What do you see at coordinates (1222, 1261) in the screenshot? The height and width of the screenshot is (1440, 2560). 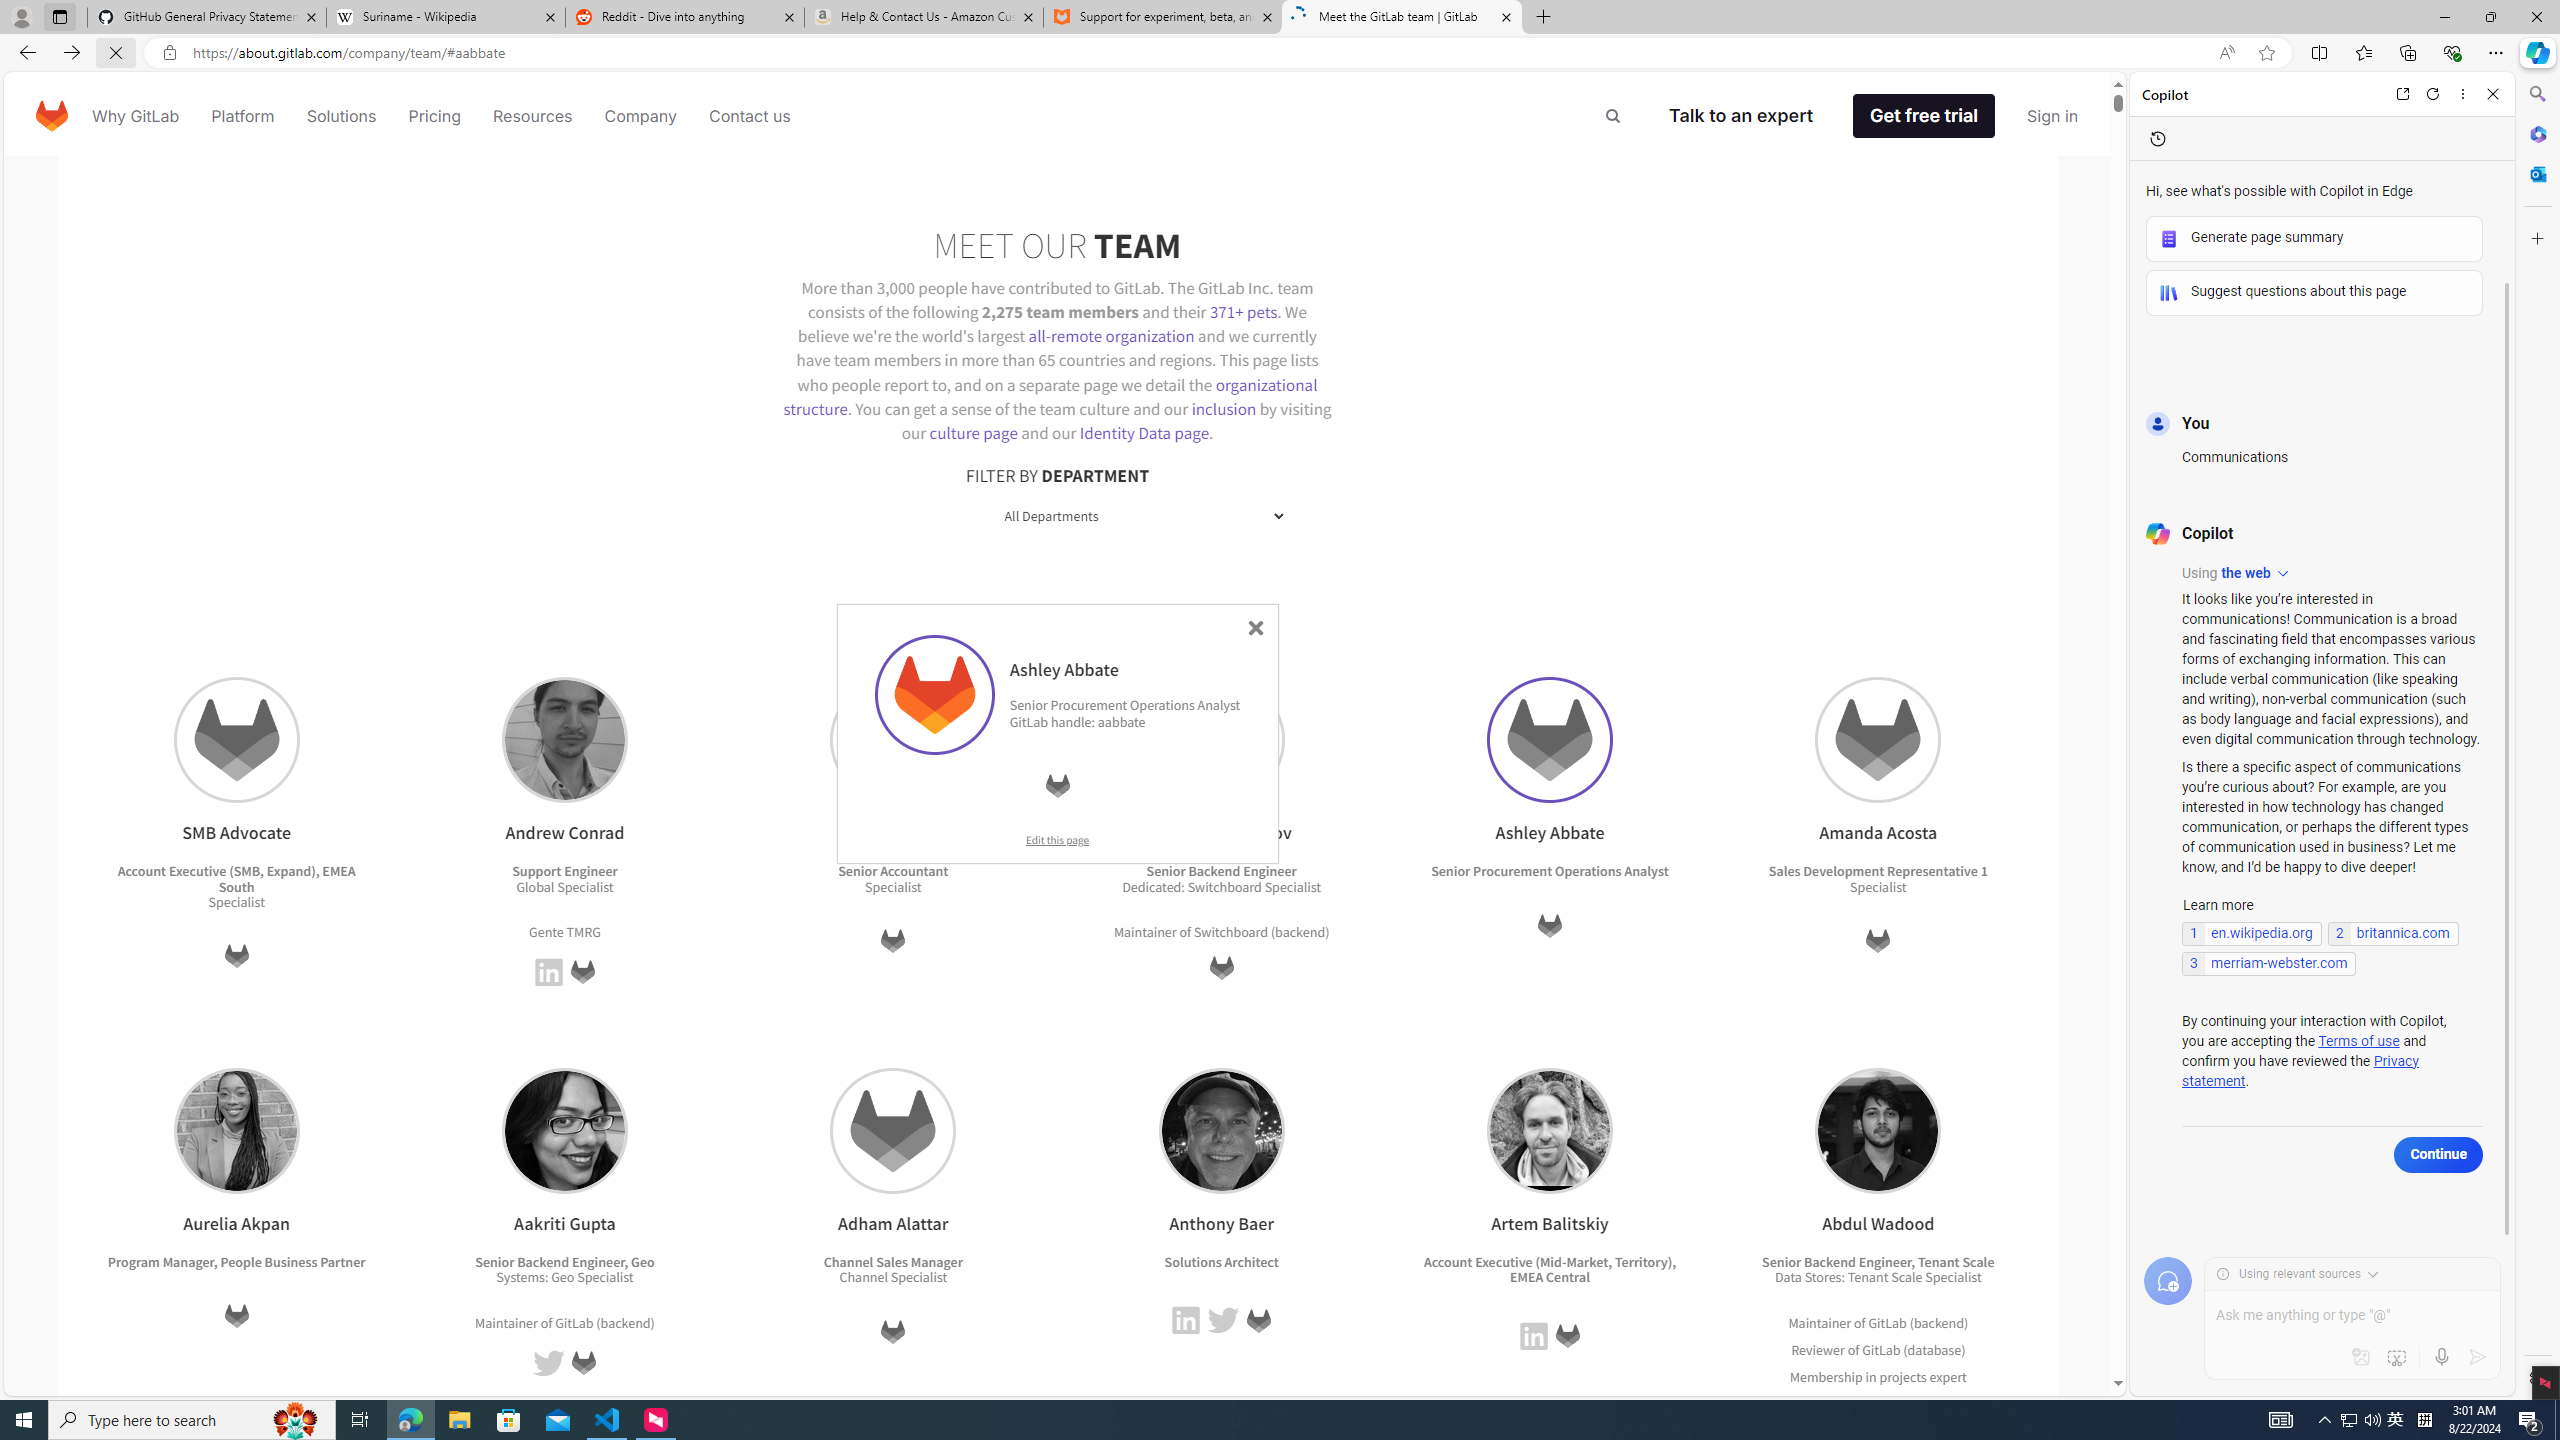 I see `Solutions Architect` at bounding box center [1222, 1261].